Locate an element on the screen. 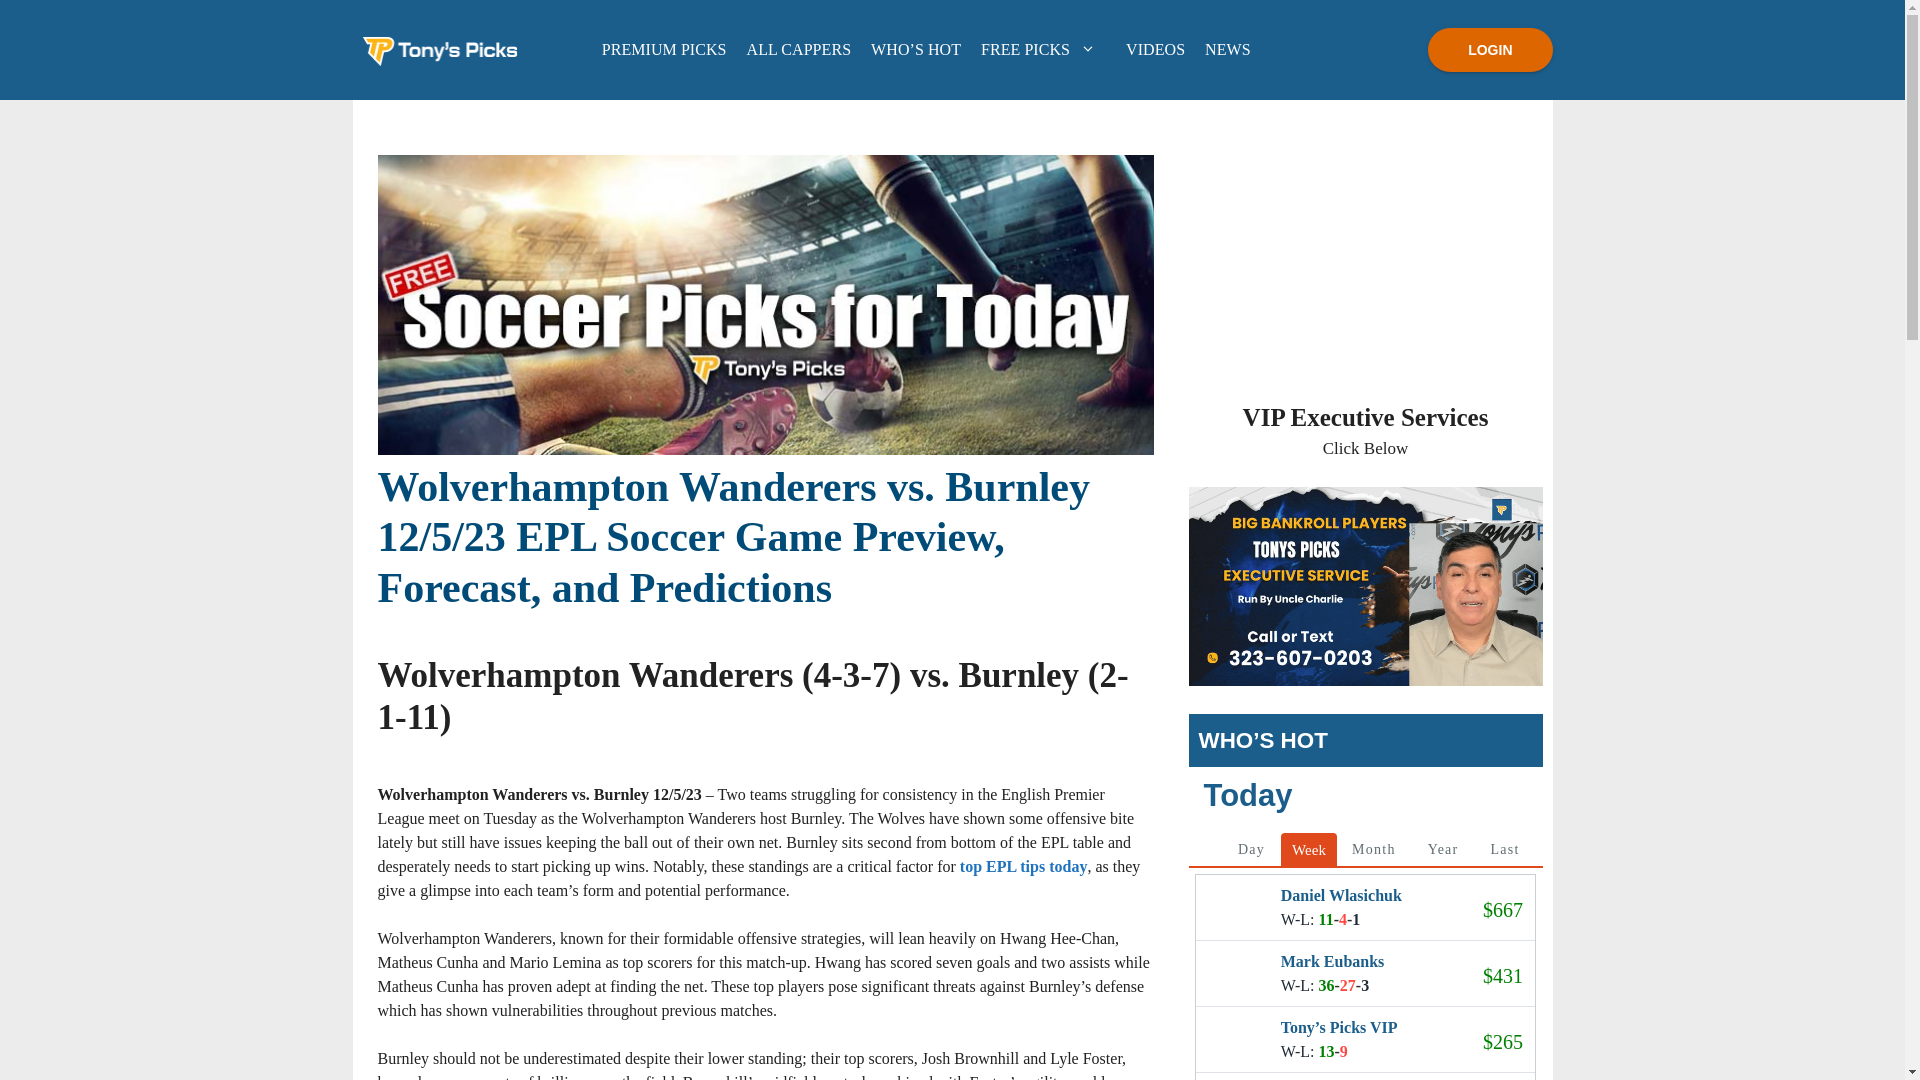 The height and width of the screenshot is (1080, 1920). Today is located at coordinates (1364, 928).